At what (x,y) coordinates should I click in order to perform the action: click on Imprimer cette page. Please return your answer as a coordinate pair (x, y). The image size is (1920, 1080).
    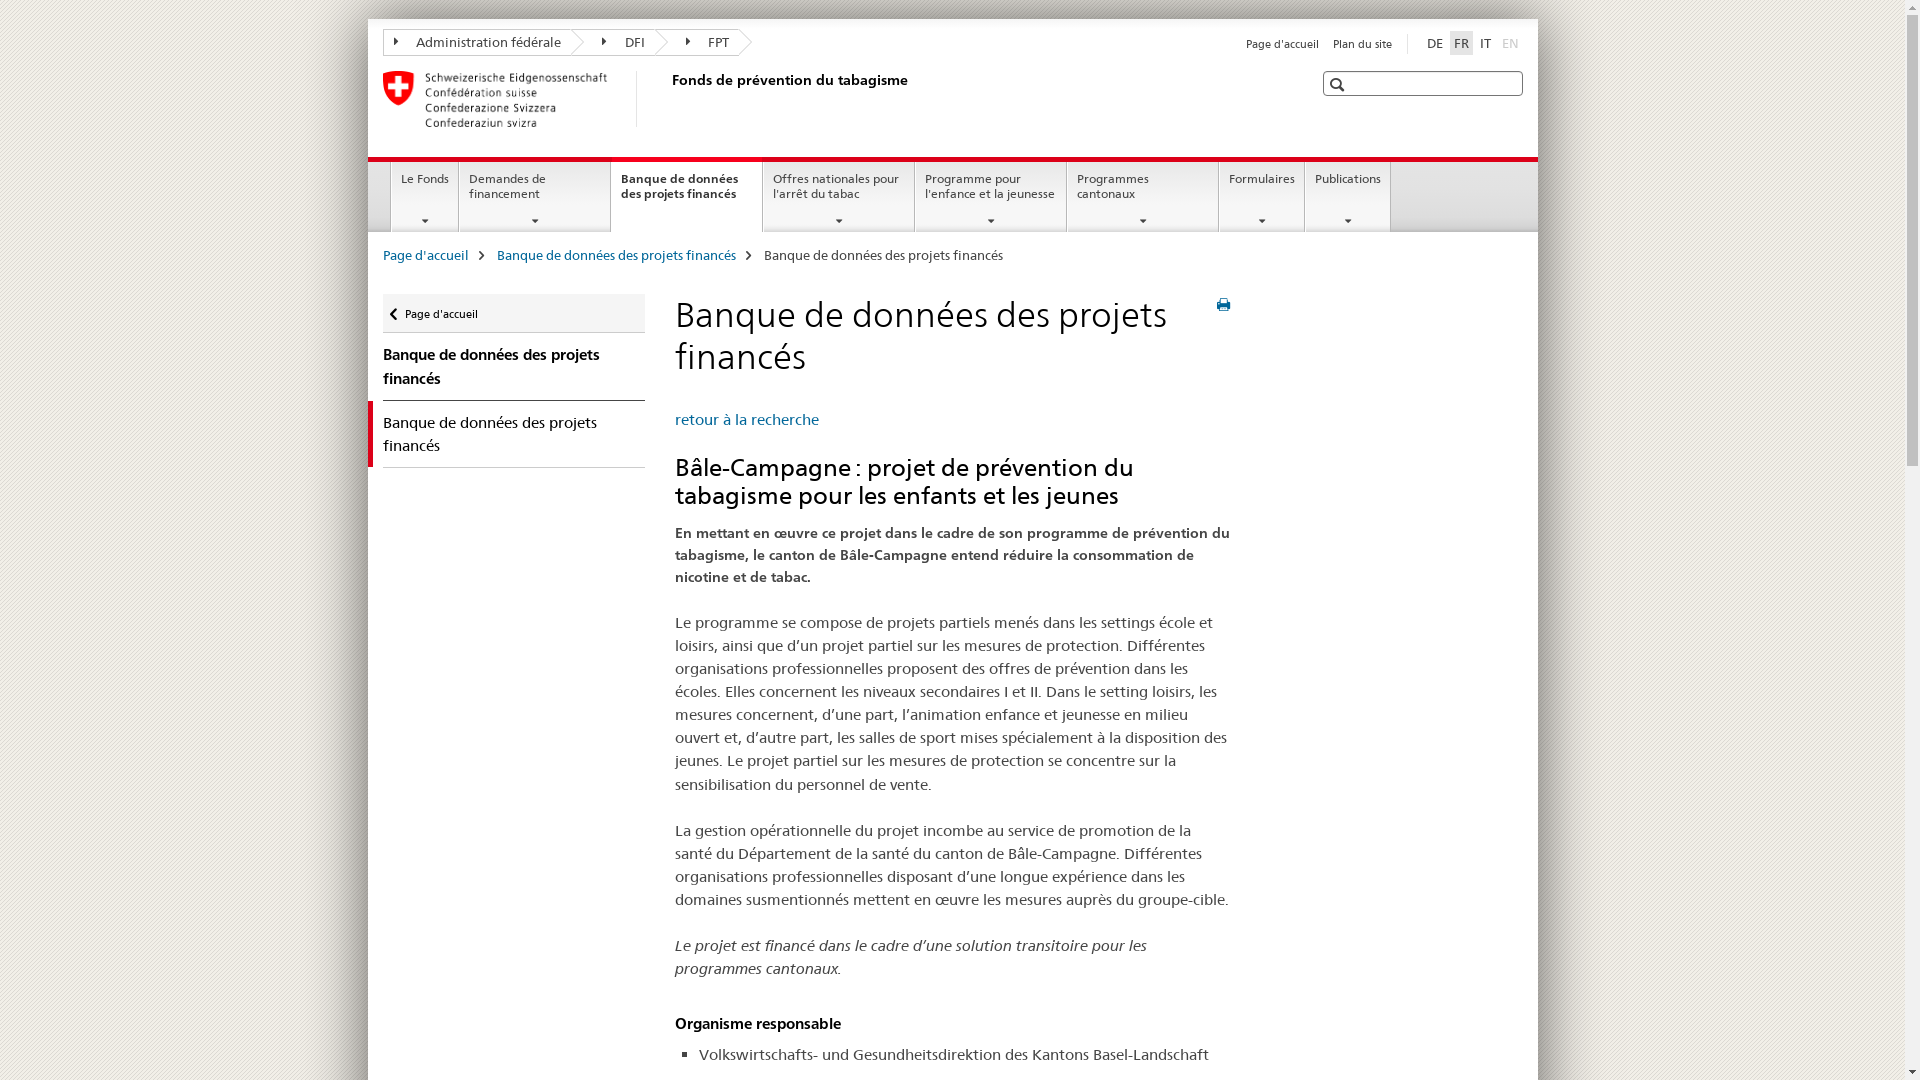
    Looking at the image, I should click on (1224, 305).